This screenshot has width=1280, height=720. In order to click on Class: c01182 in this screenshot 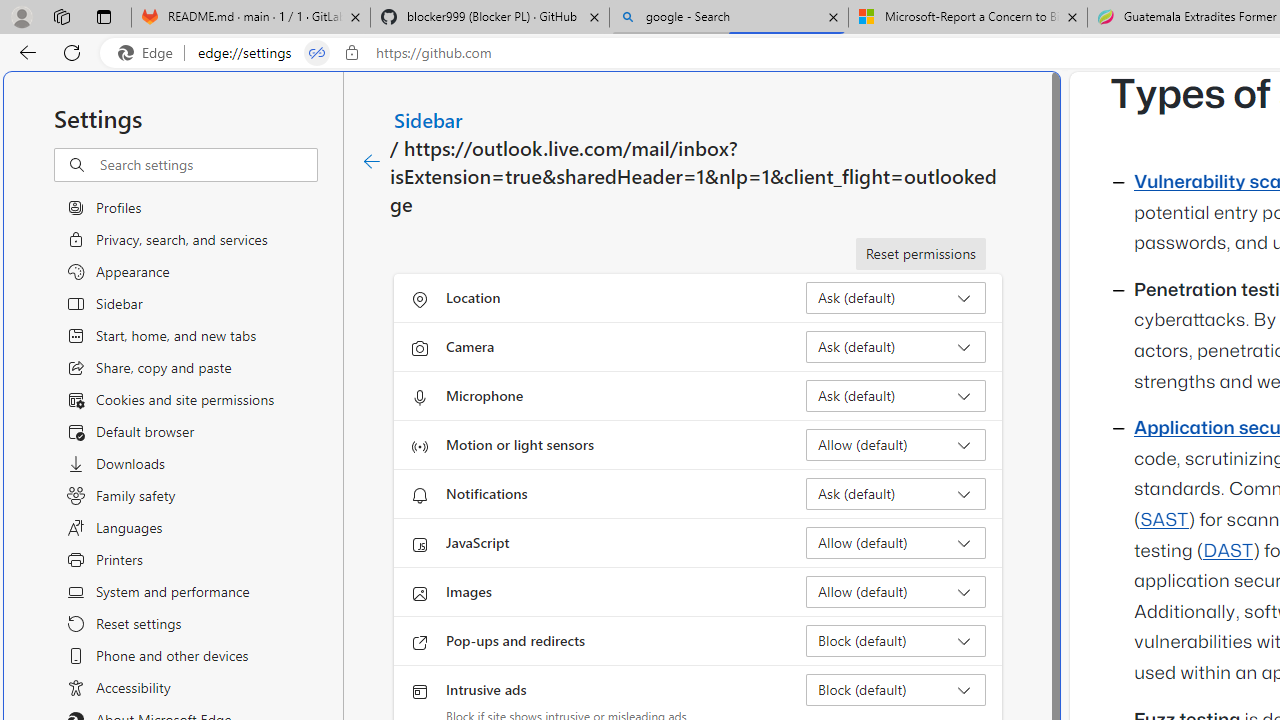, I will do `click(372, 162)`.